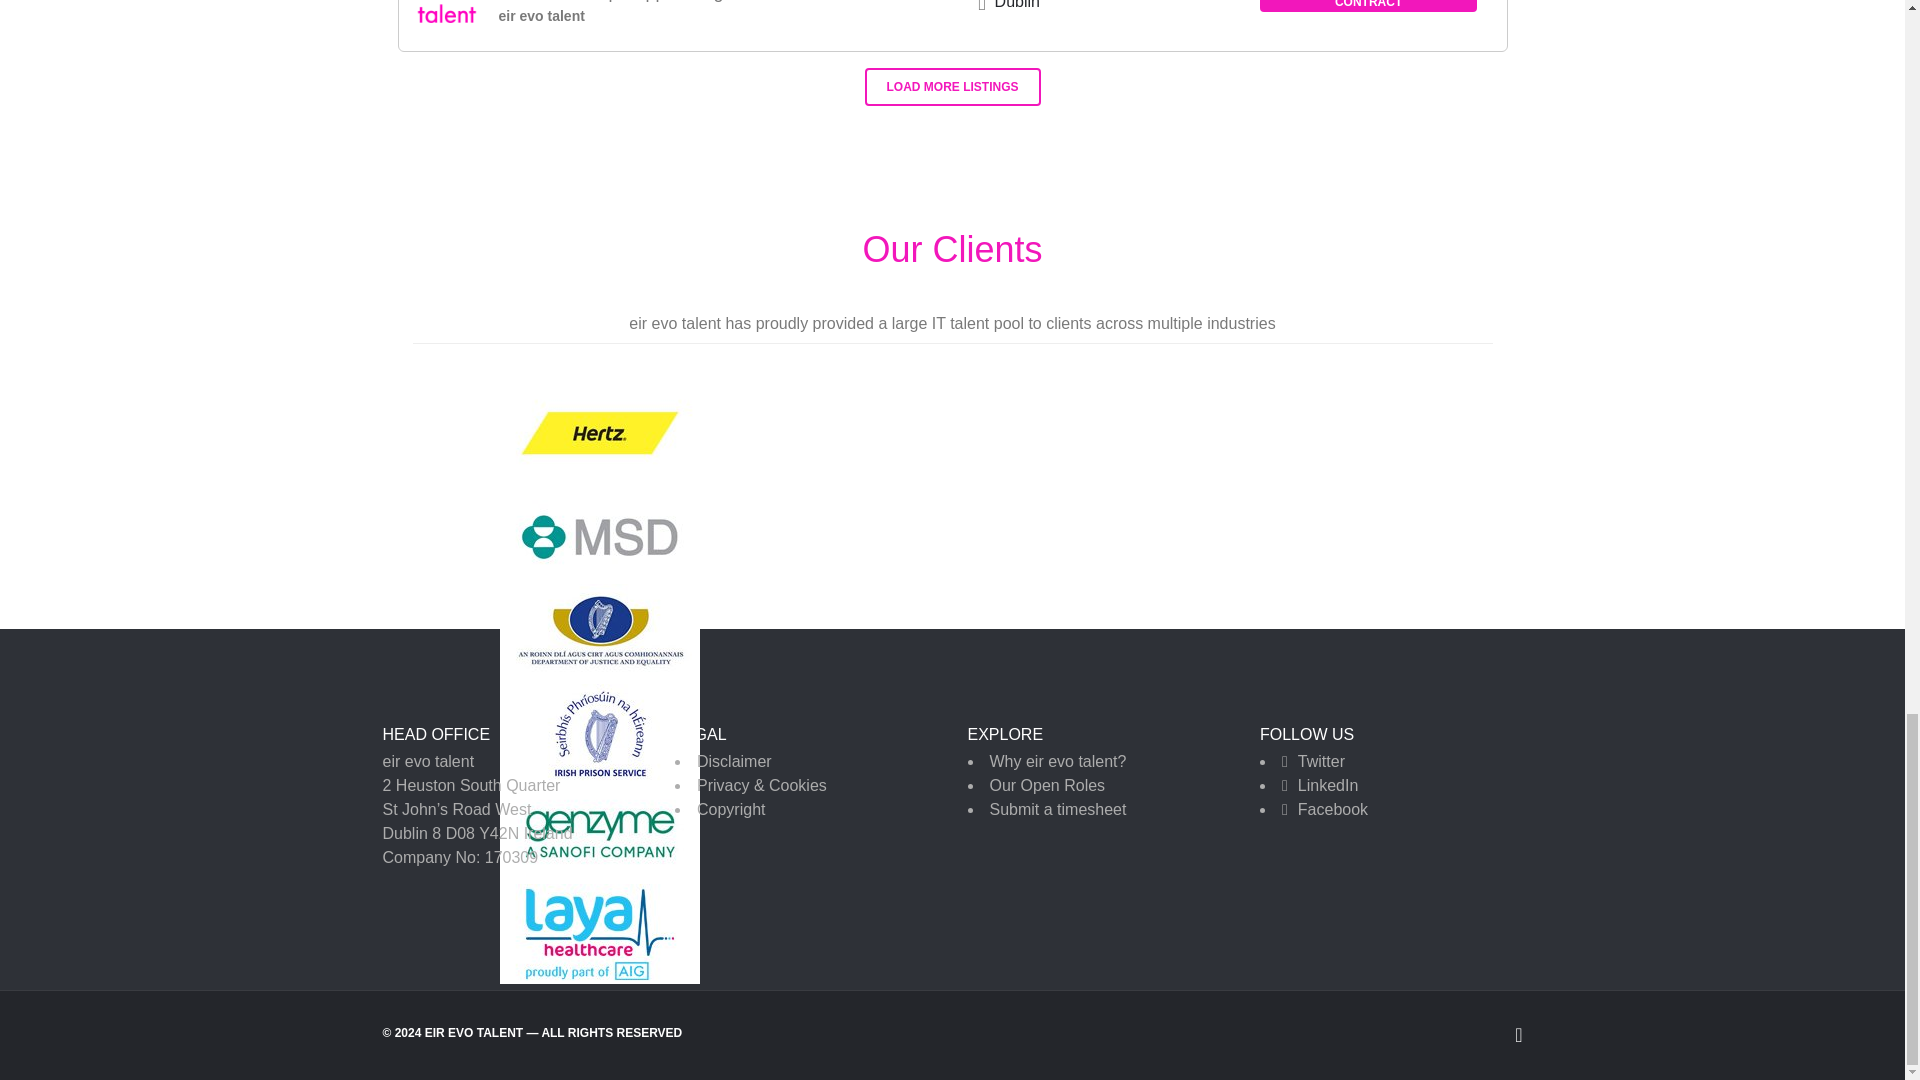 The image size is (1920, 1080). Describe the element at coordinates (1321, 761) in the screenshot. I see `Twitter` at that location.